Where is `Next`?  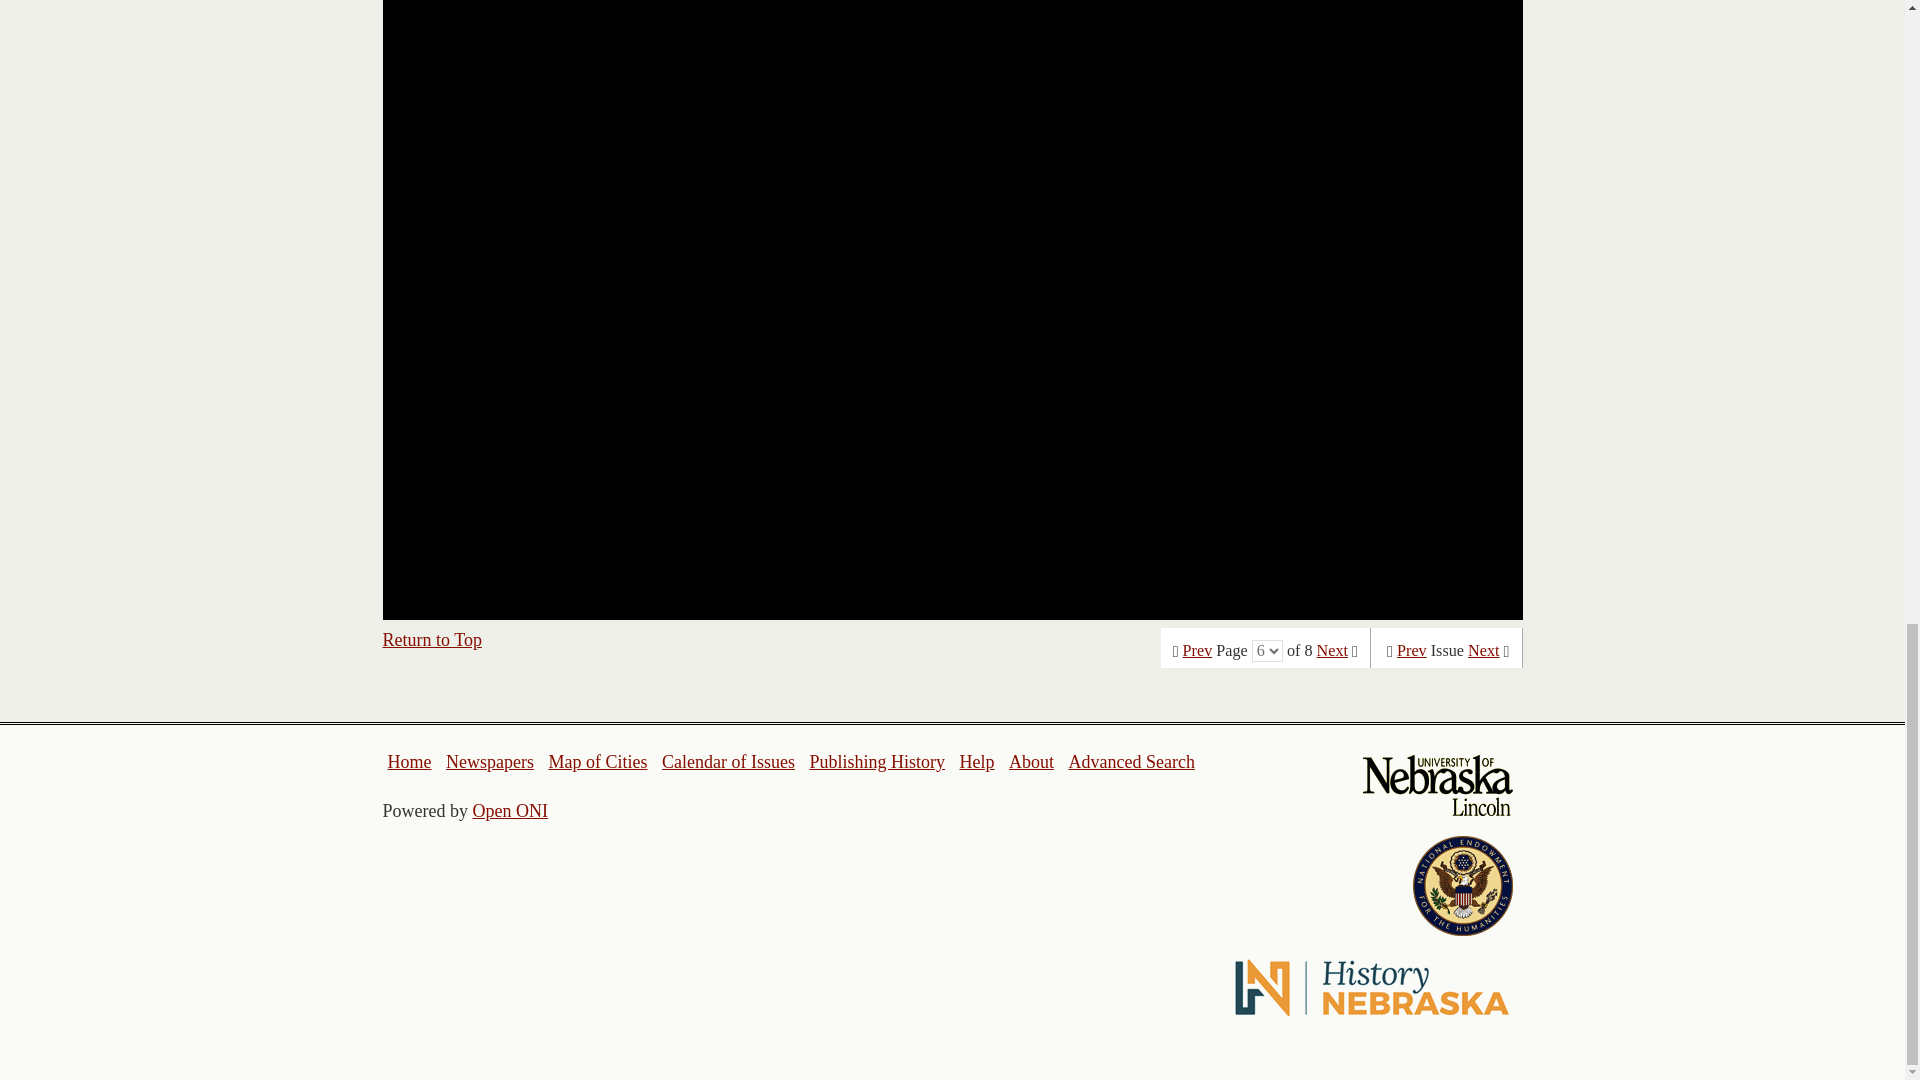
Next is located at coordinates (1332, 650).